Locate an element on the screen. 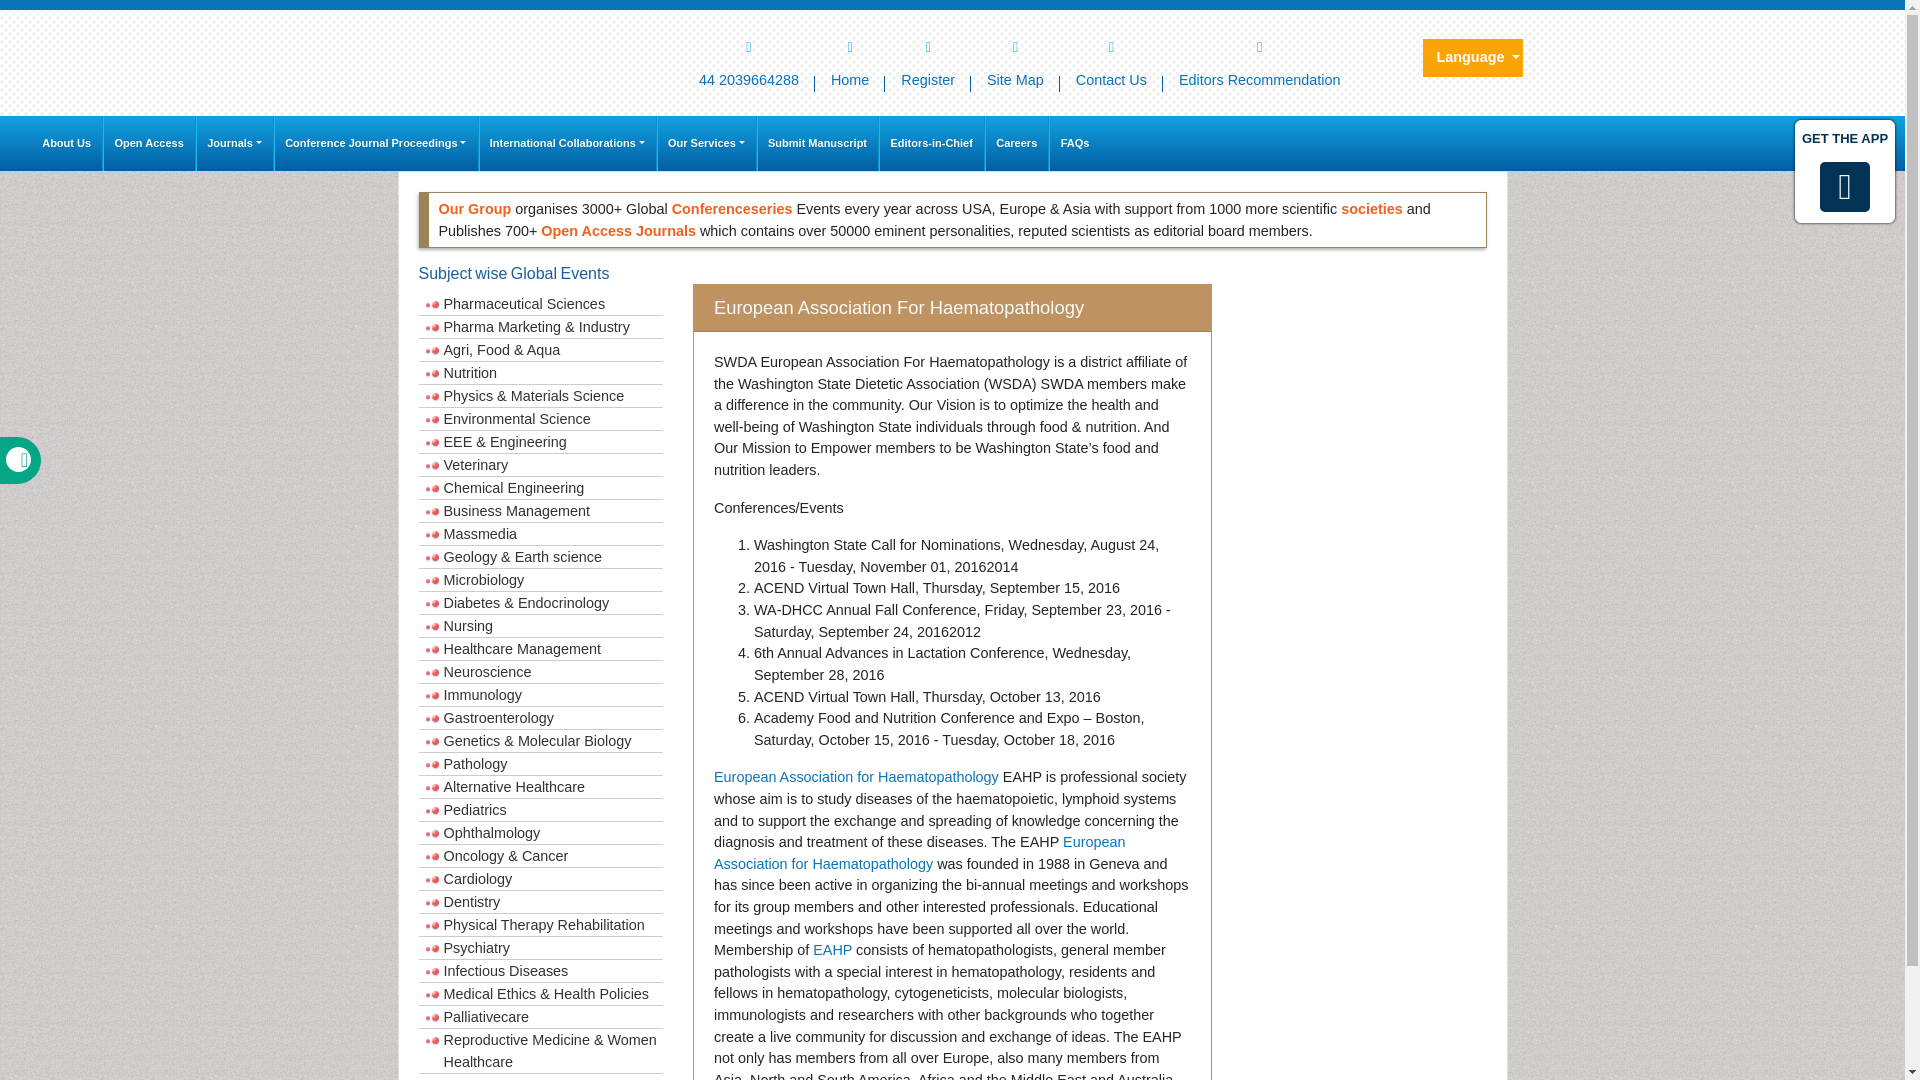  Register is located at coordinates (928, 58).